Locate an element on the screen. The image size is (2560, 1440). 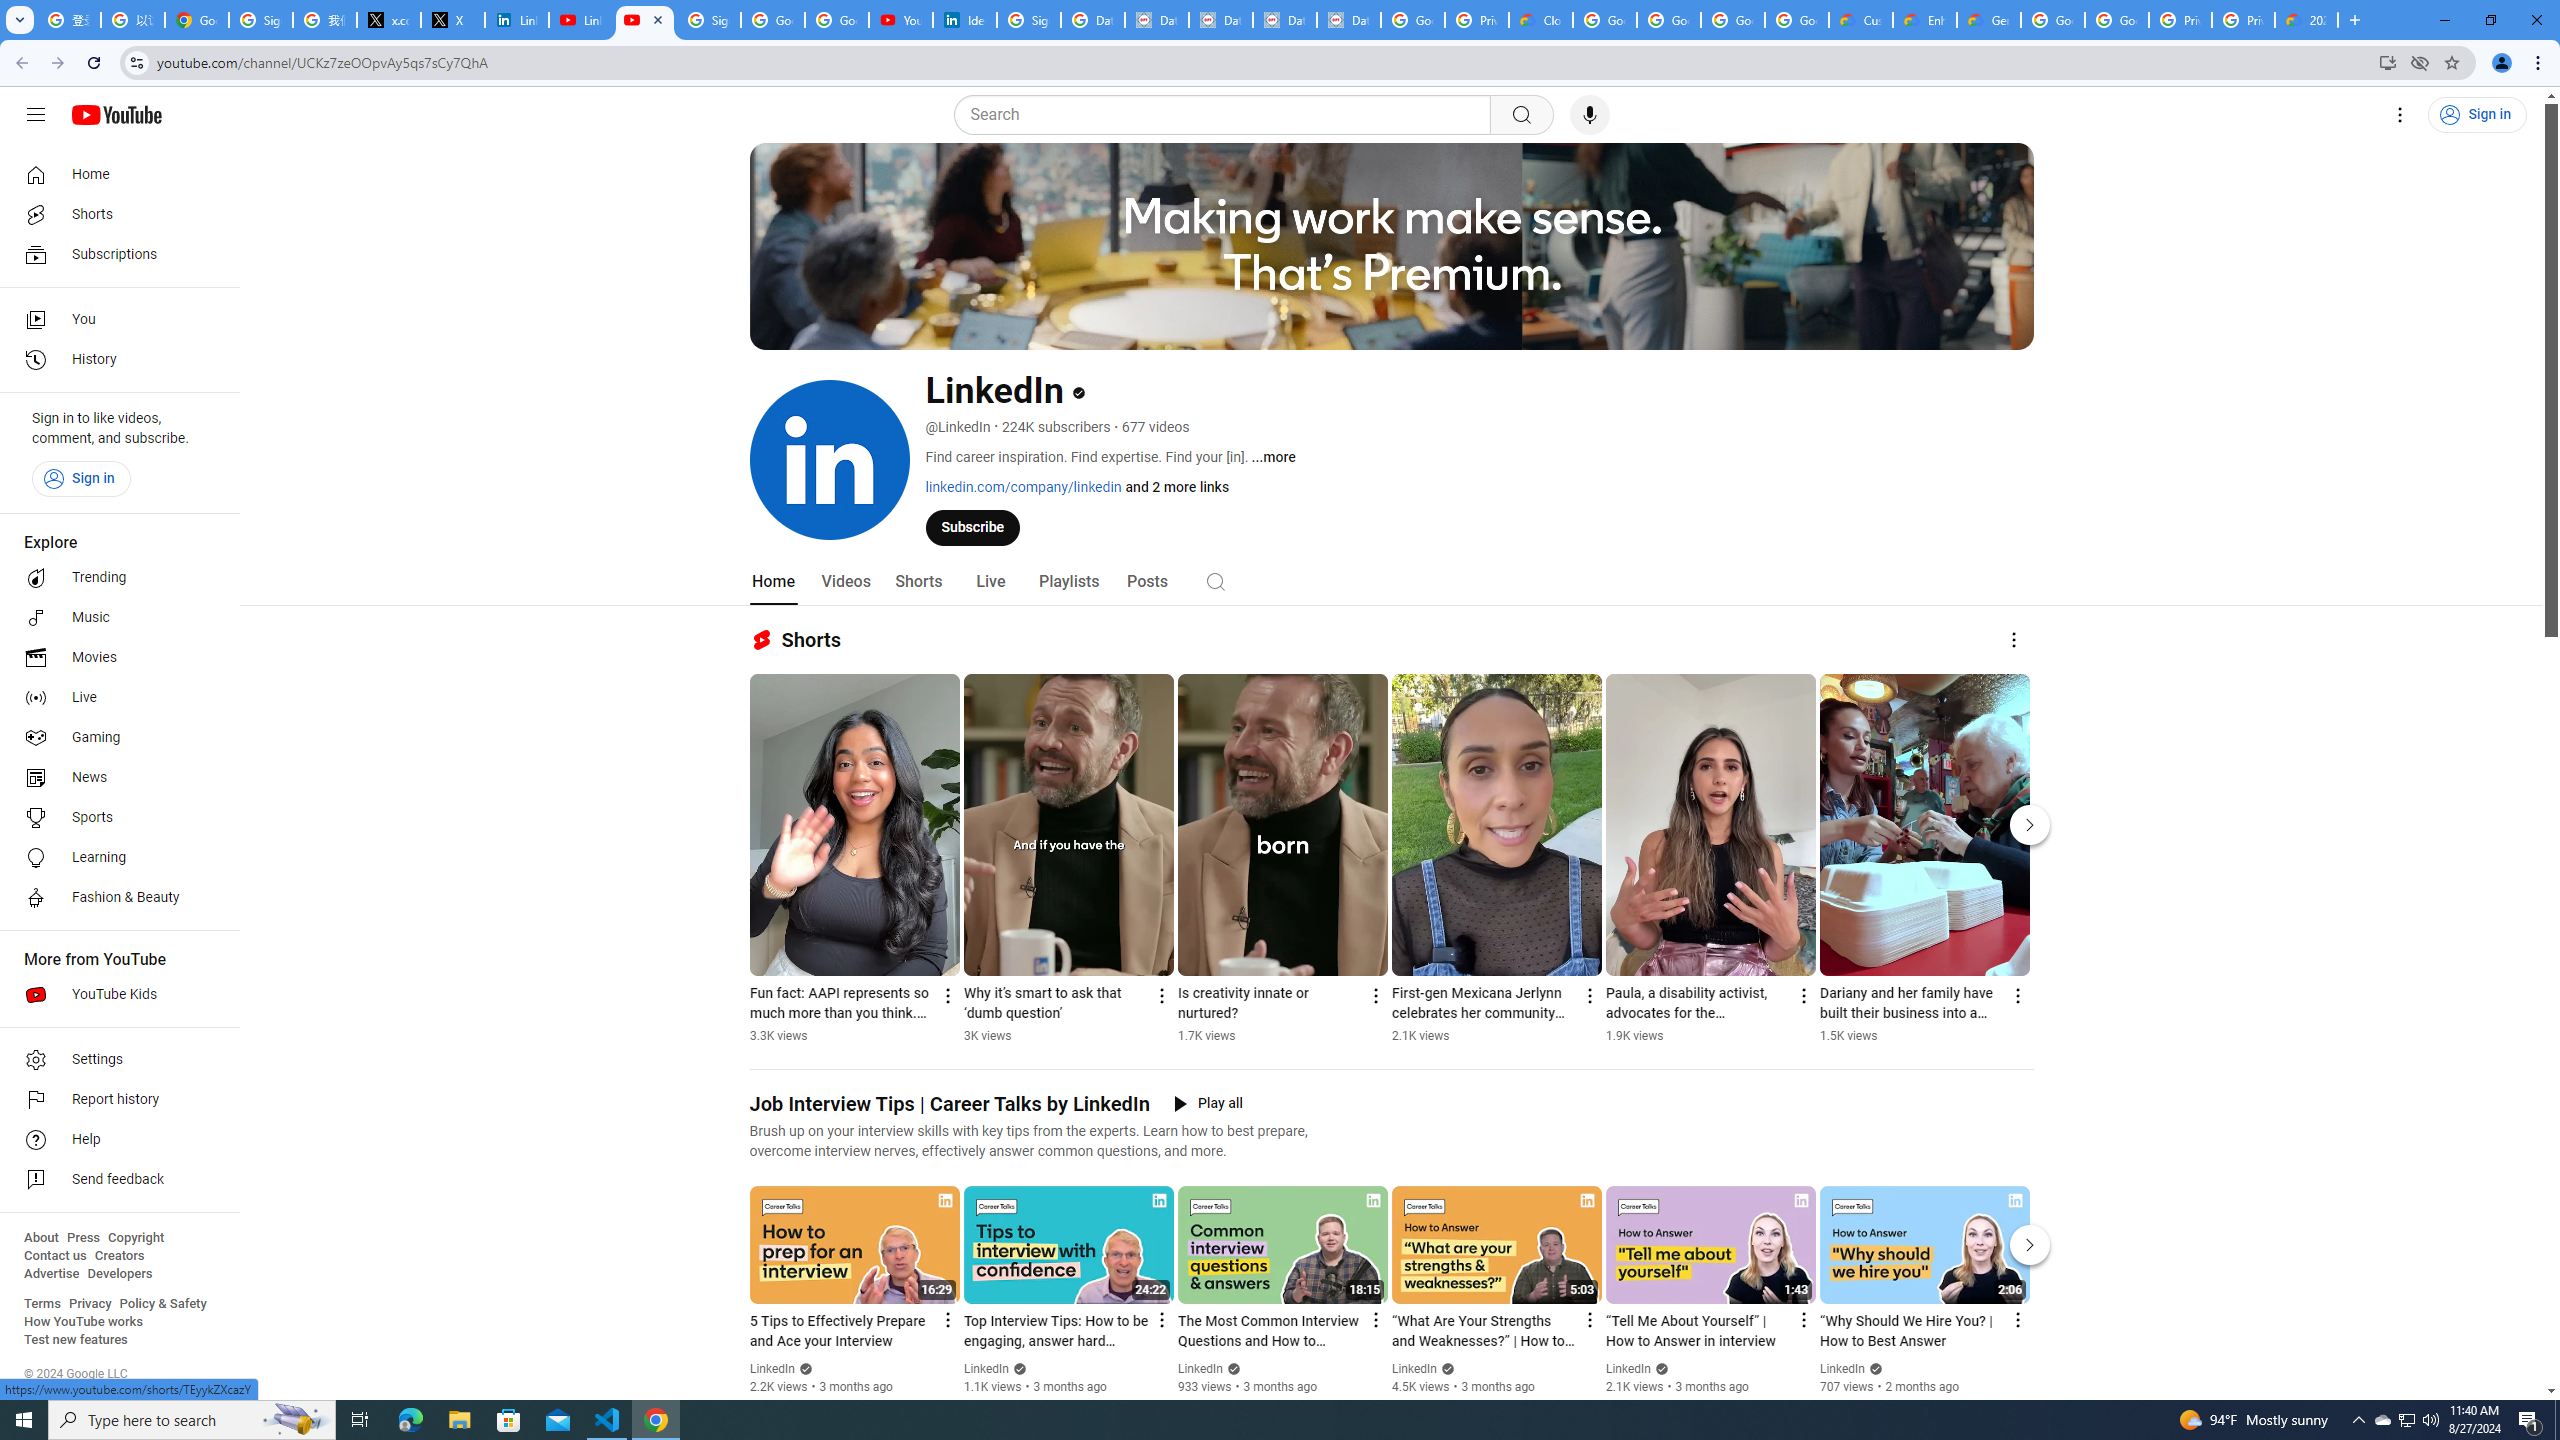
Gemini for Business and Developers | Google Cloud is located at coordinates (1989, 20).